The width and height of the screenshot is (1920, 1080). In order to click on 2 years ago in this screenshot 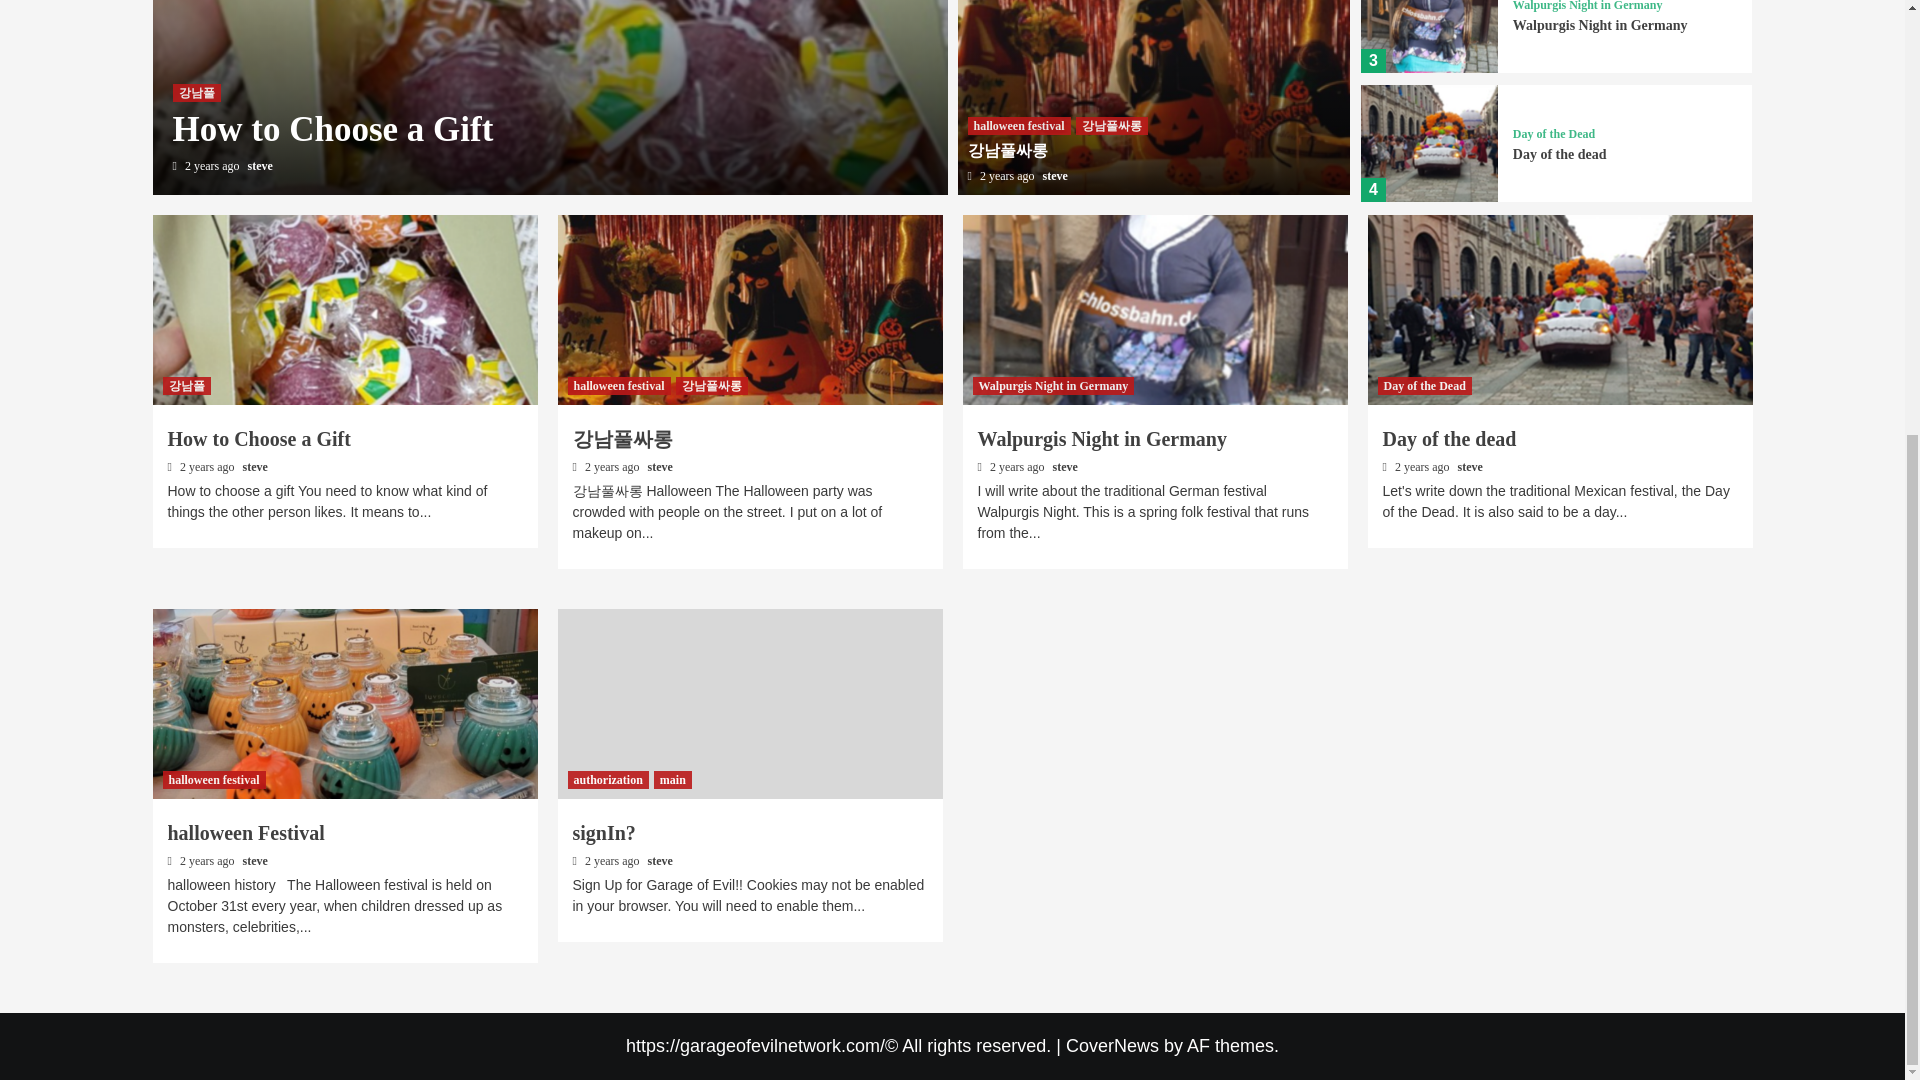, I will do `click(214, 165)`.